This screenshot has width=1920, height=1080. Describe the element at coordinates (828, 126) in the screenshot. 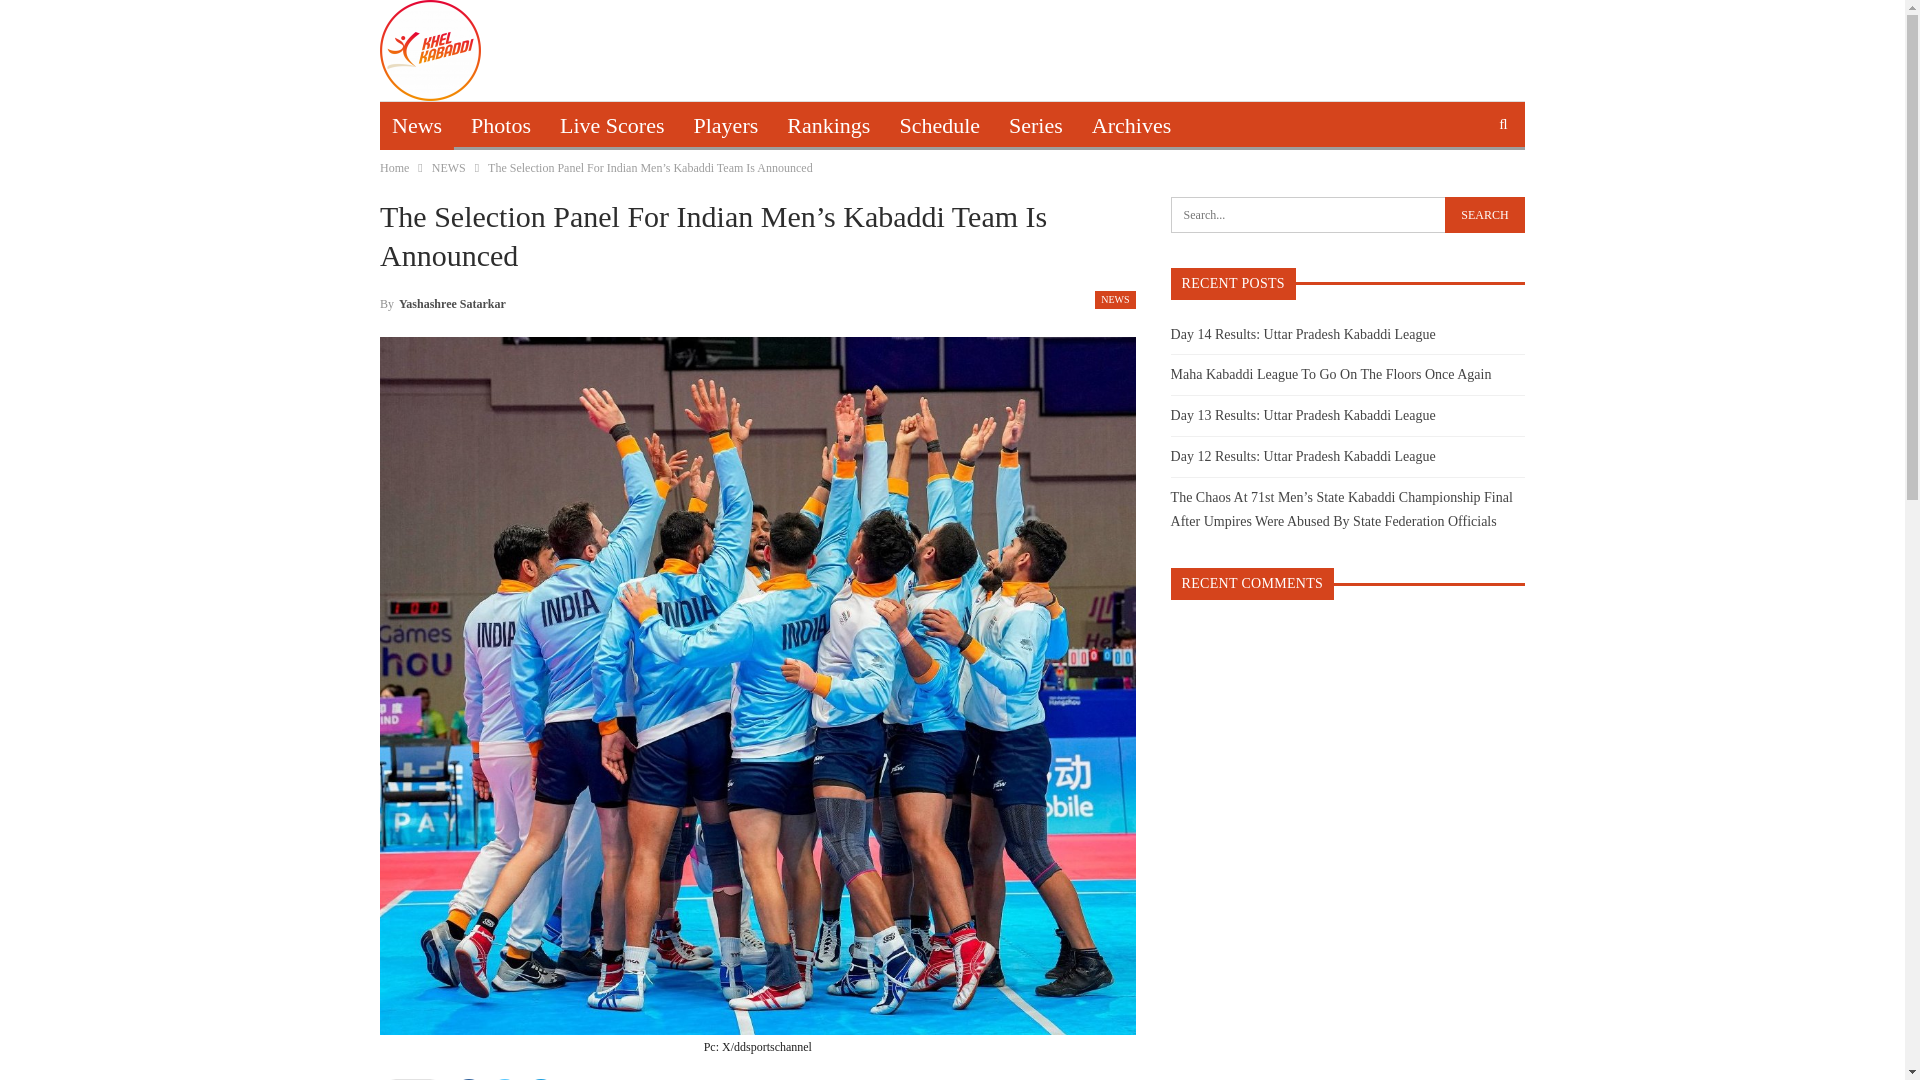

I see `Rankings` at that location.